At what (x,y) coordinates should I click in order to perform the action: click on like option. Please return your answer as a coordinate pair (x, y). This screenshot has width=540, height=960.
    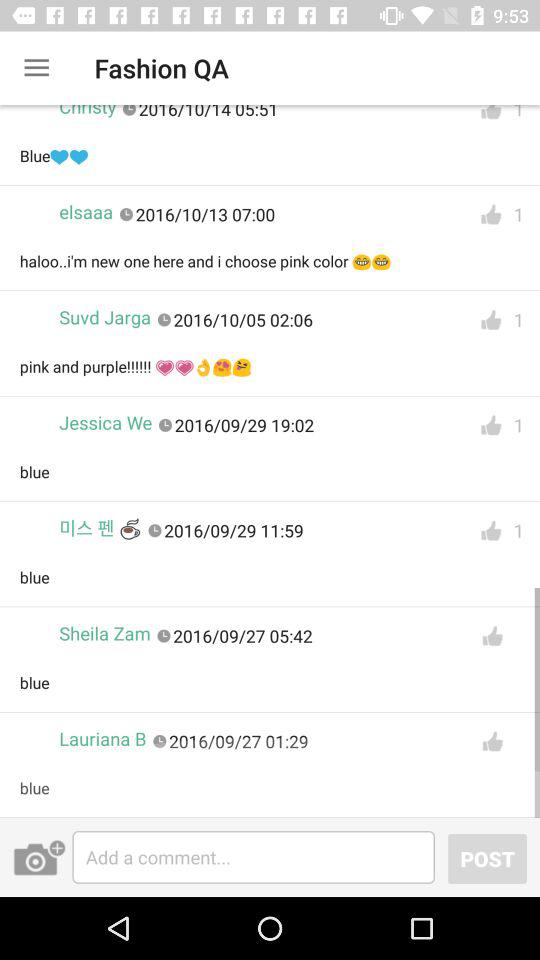
    Looking at the image, I should click on (492, 636).